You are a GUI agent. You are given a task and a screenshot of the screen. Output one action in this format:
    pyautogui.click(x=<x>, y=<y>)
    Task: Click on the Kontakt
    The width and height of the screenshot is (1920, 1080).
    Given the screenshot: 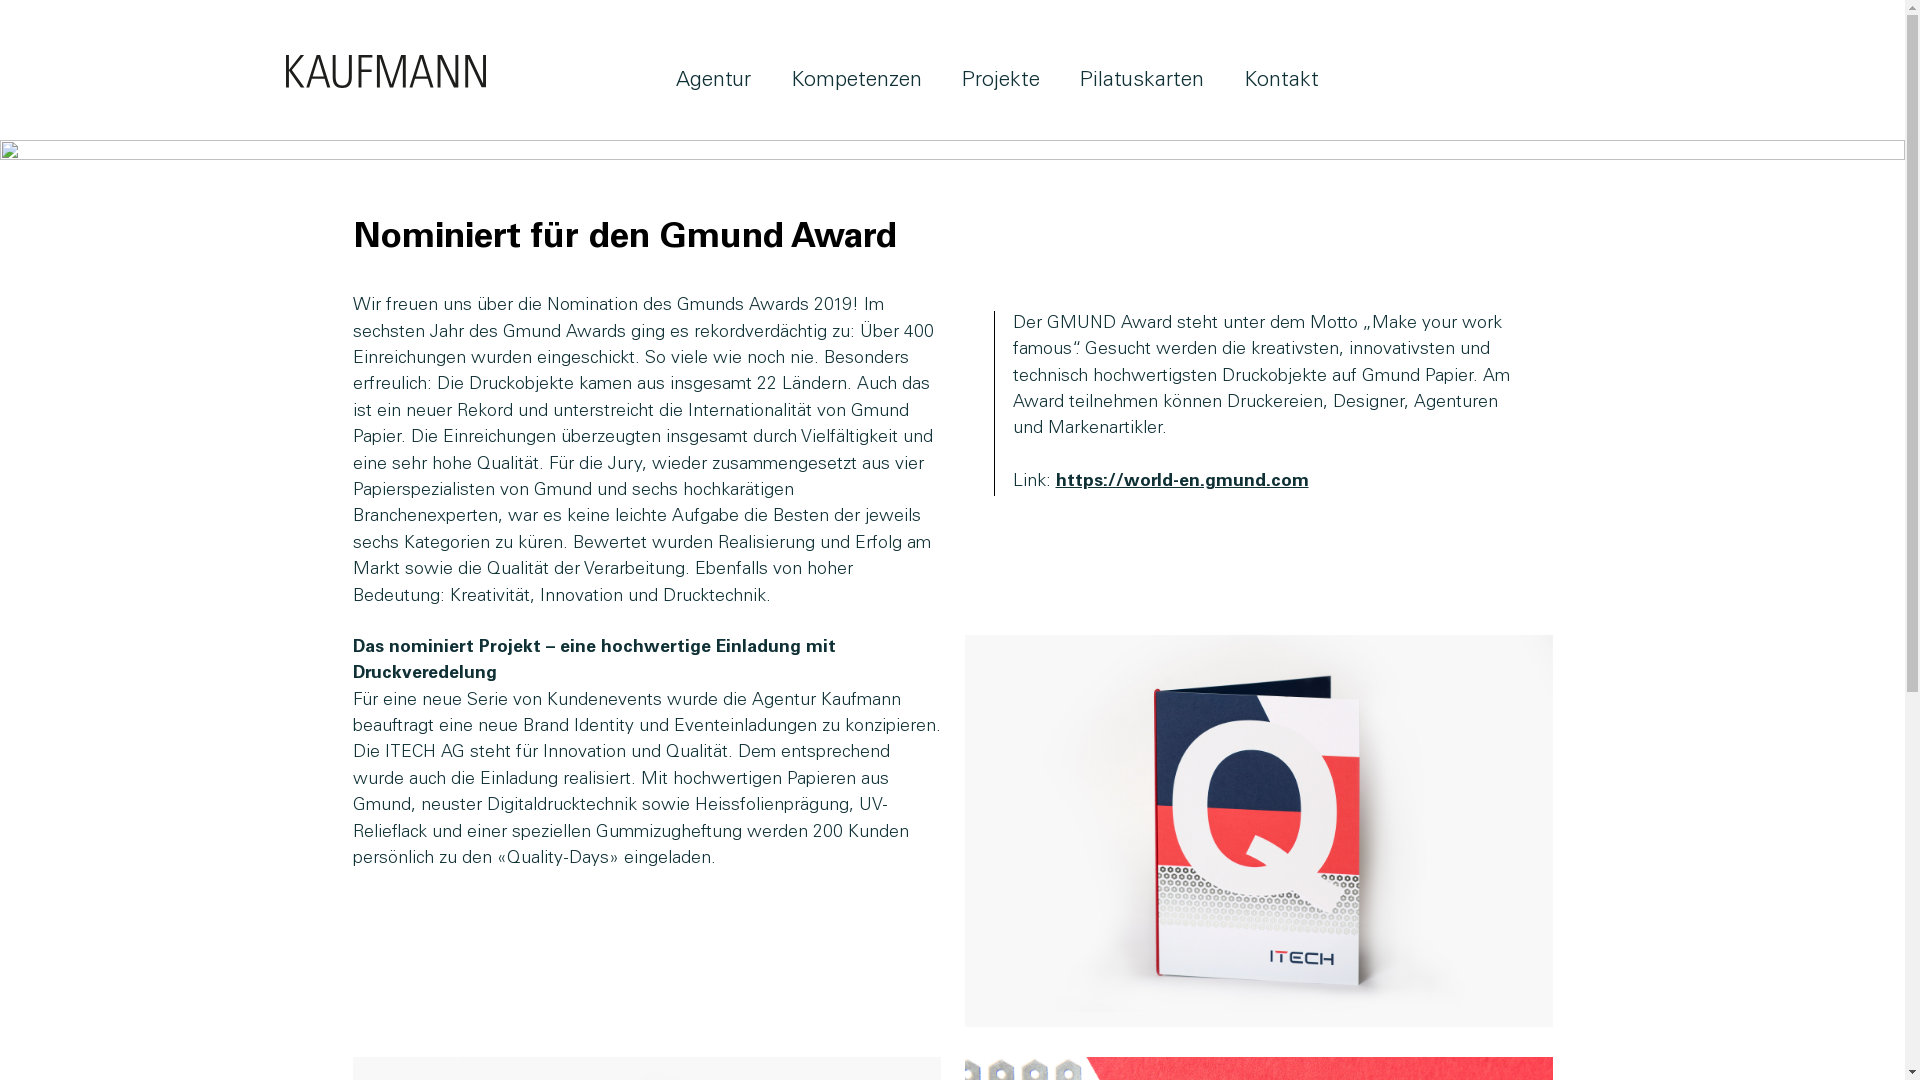 What is the action you would take?
    pyautogui.click(x=1282, y=78)
    